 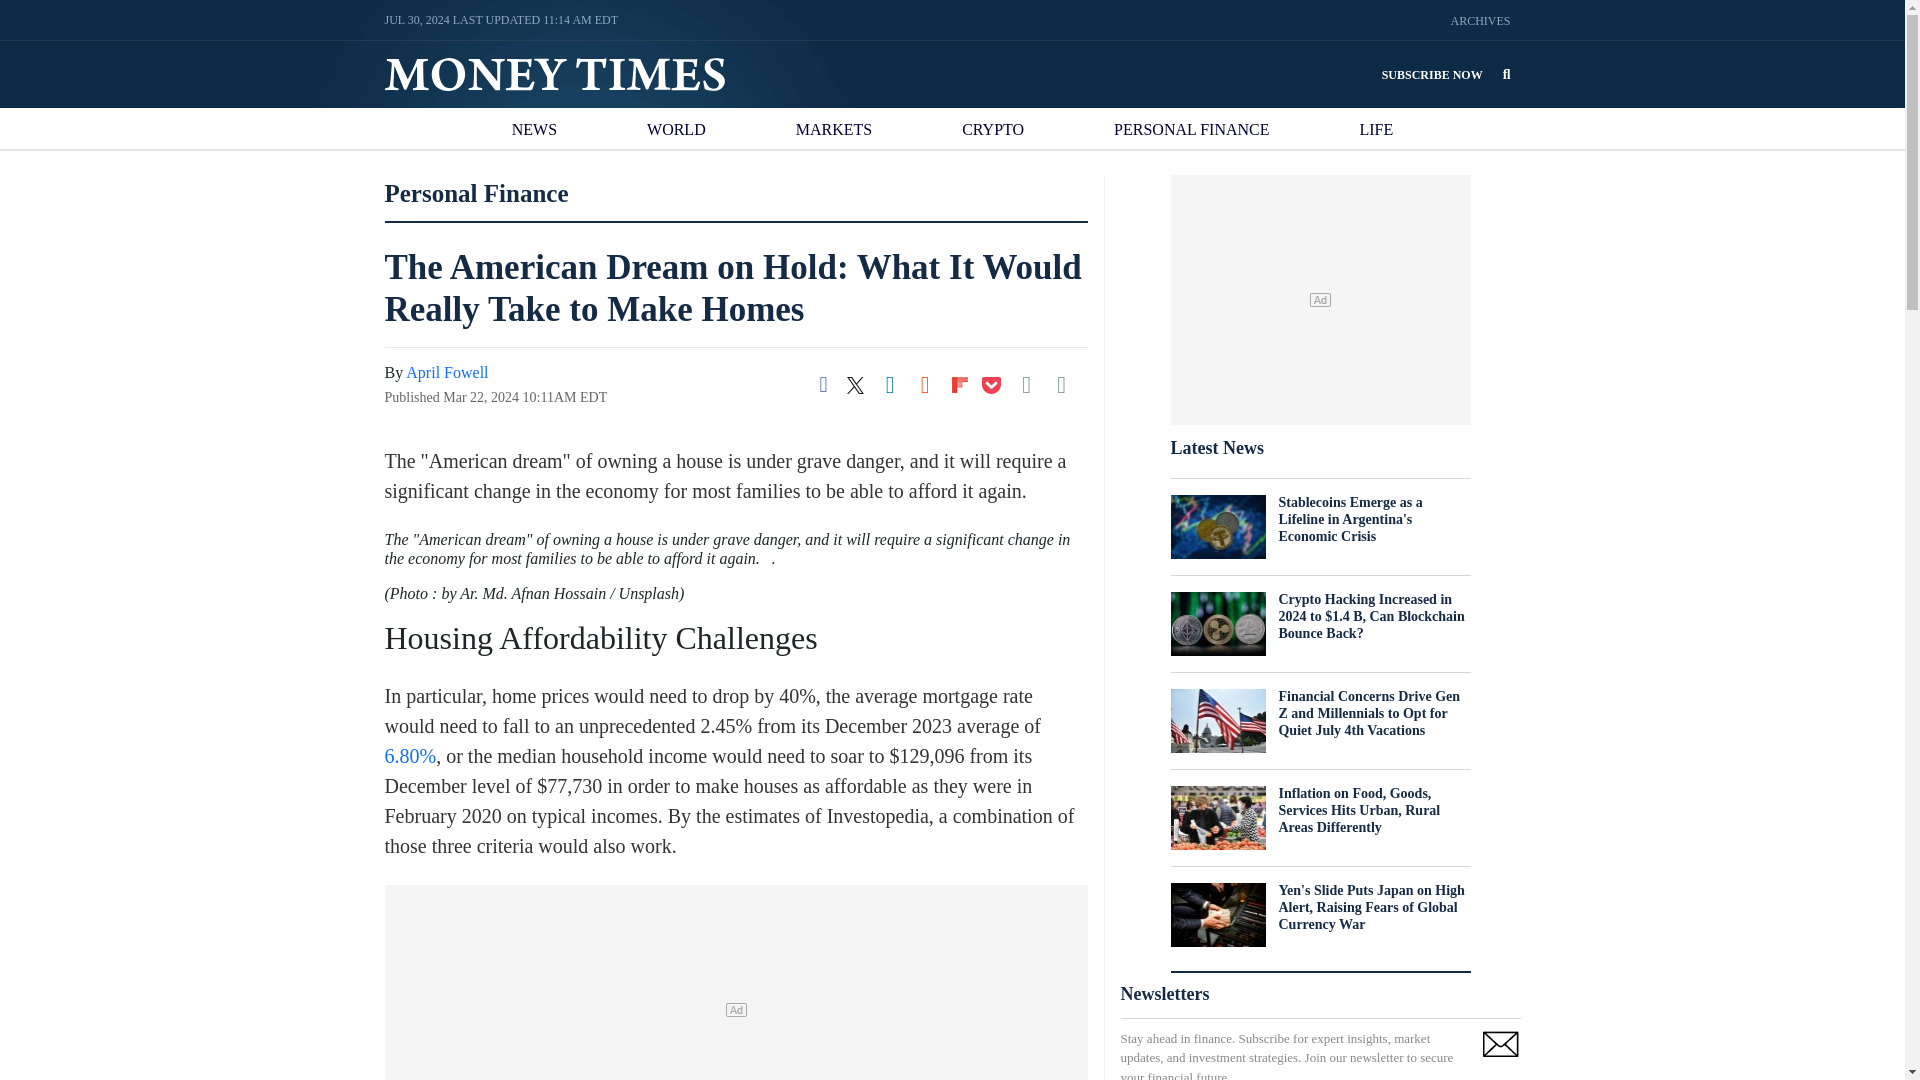 I want to click on CRYPTO, so click(x=992, y=133).